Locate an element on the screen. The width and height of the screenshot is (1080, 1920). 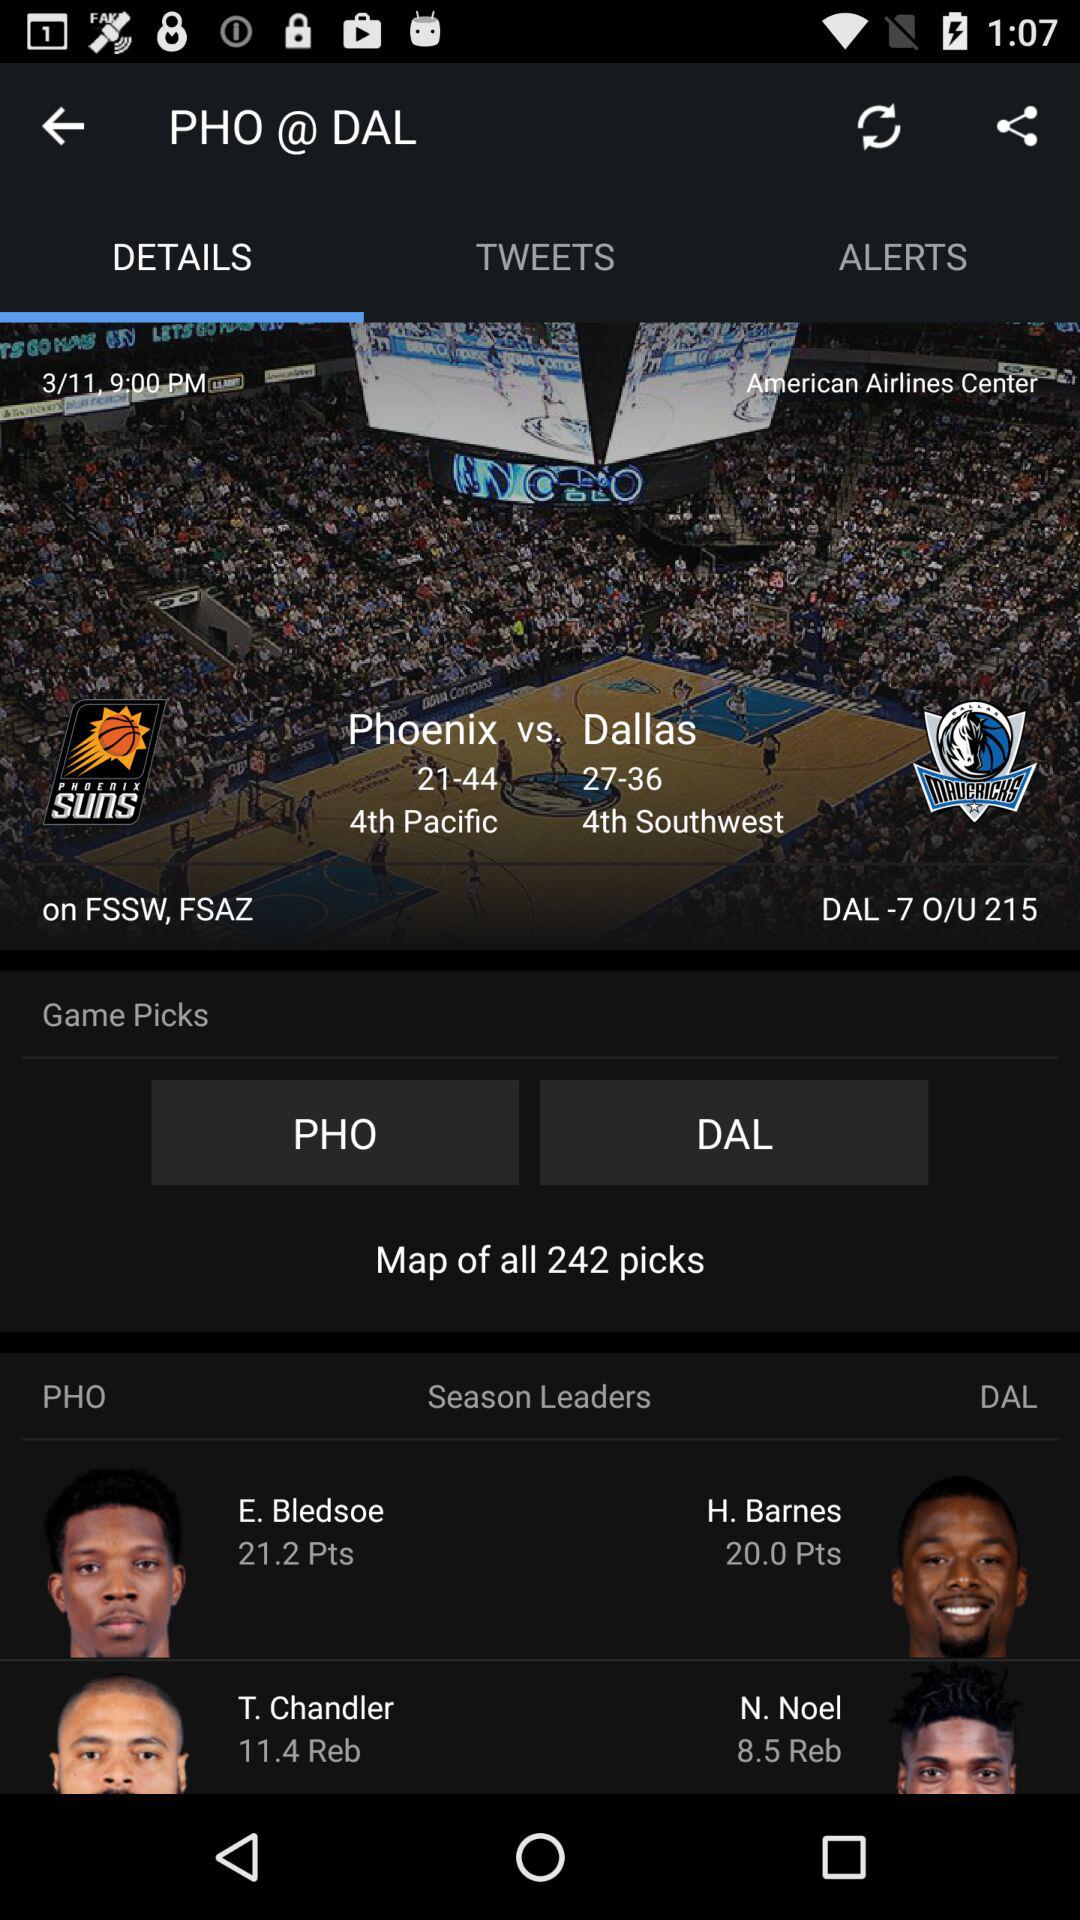
more information about n. noel is located at coordinates (922, 1726).